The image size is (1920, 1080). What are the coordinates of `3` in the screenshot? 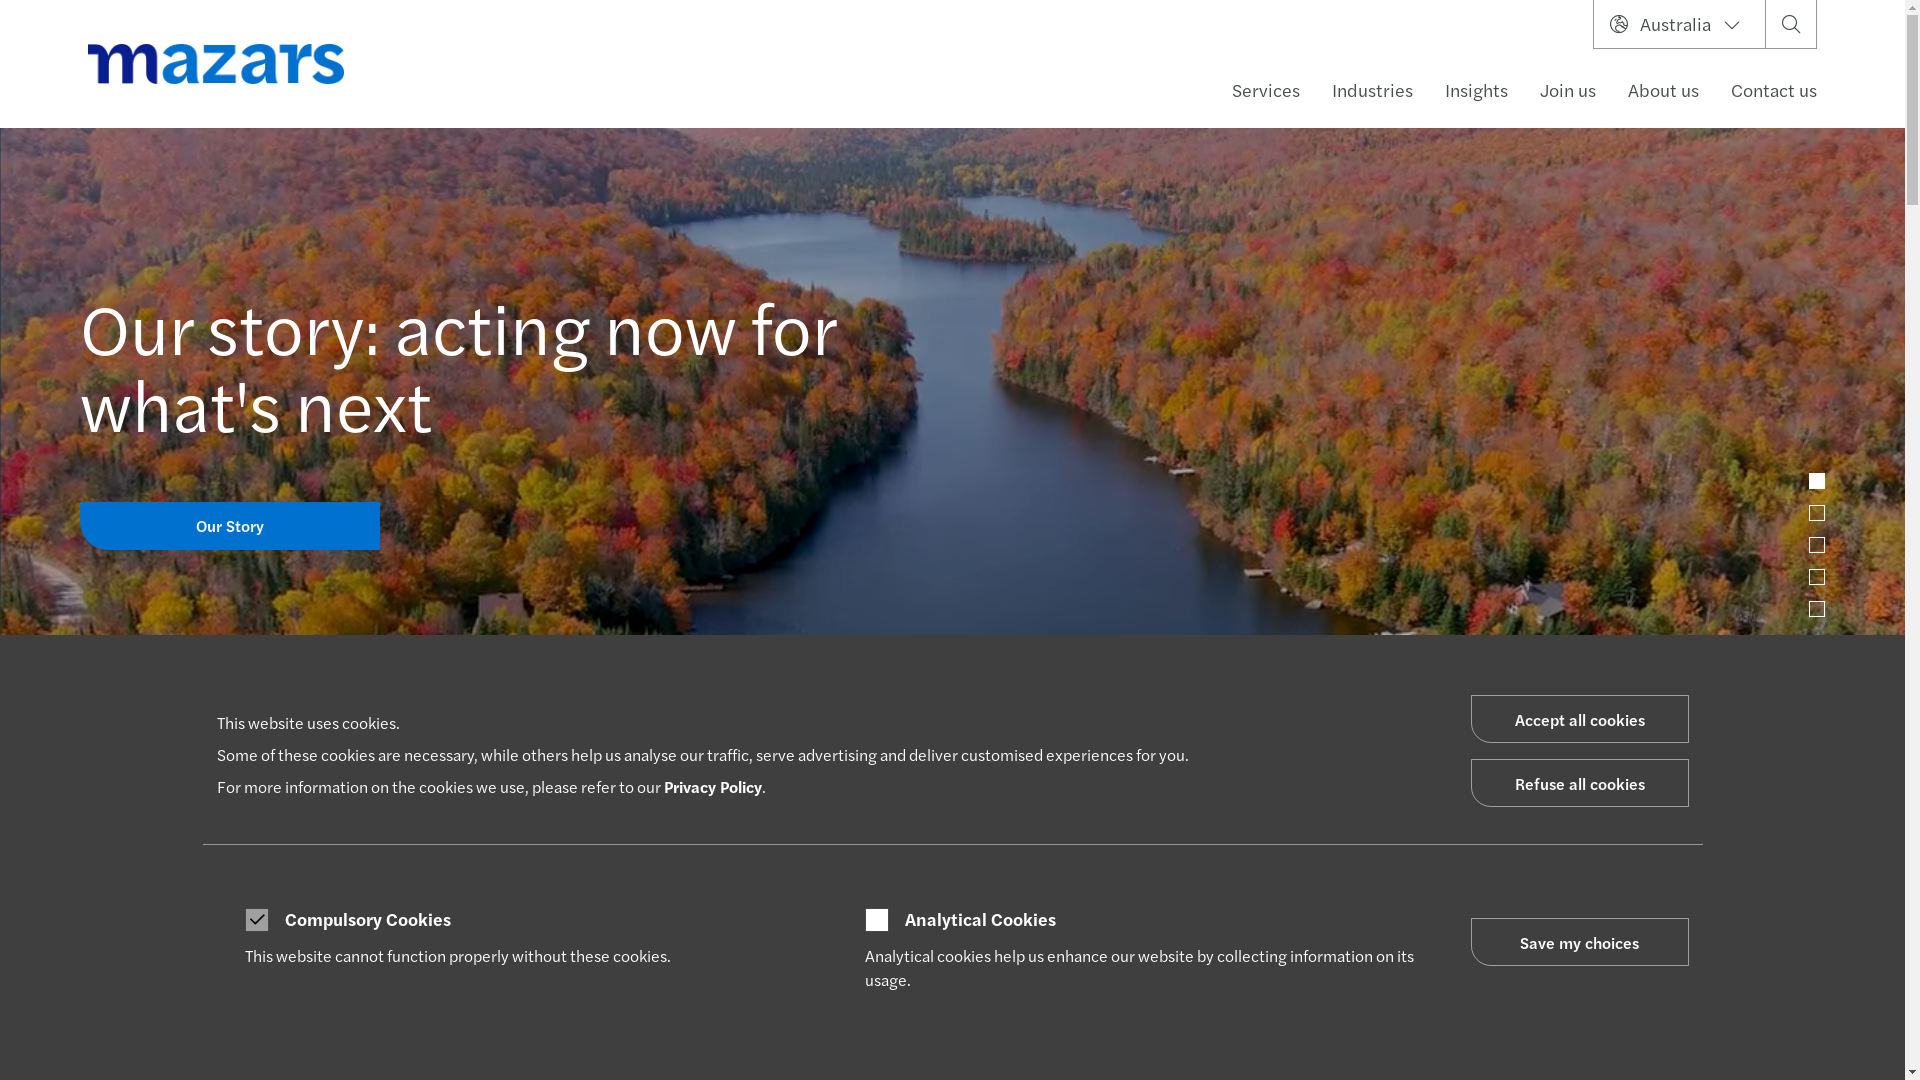 It's located at (1817, 545).